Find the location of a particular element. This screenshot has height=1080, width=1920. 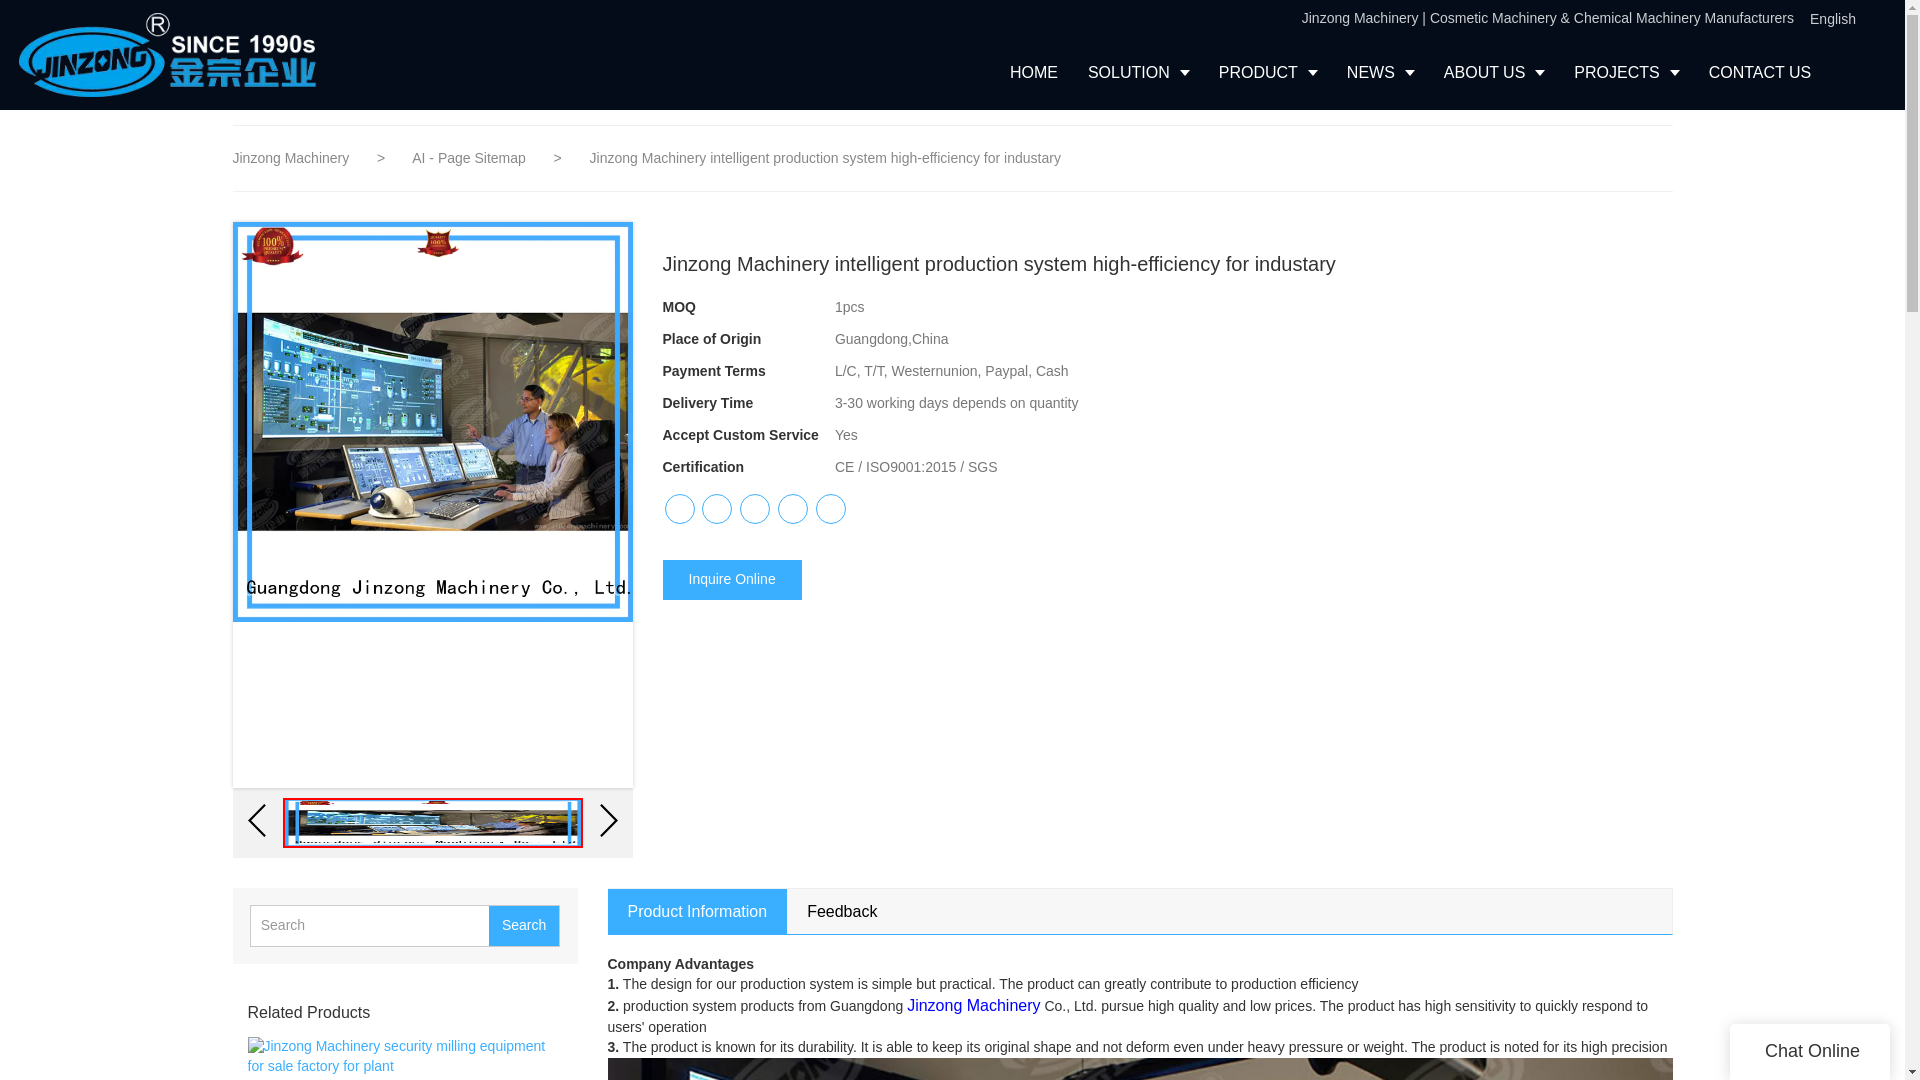

HOME is located at coordinates (1034, 72).